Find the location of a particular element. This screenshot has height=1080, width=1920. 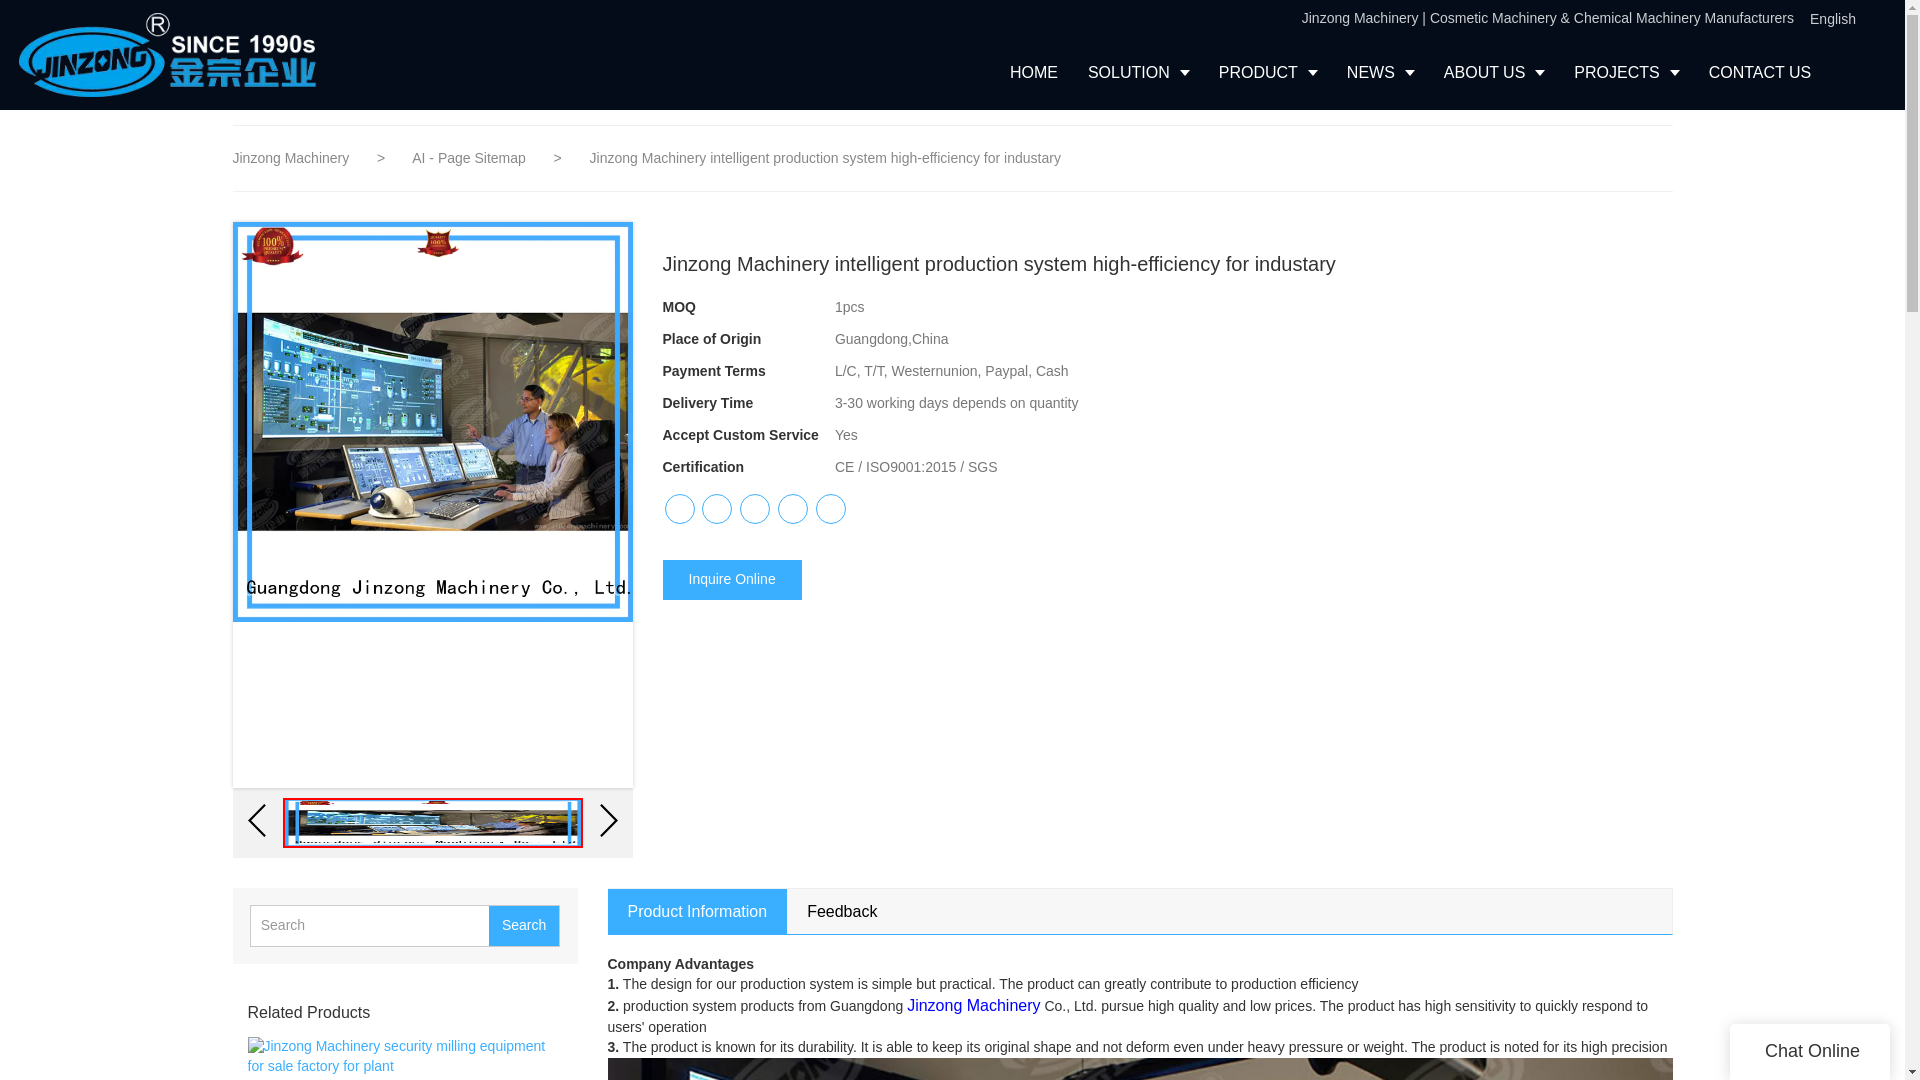

HOME is located at coordinates (1034, 72).